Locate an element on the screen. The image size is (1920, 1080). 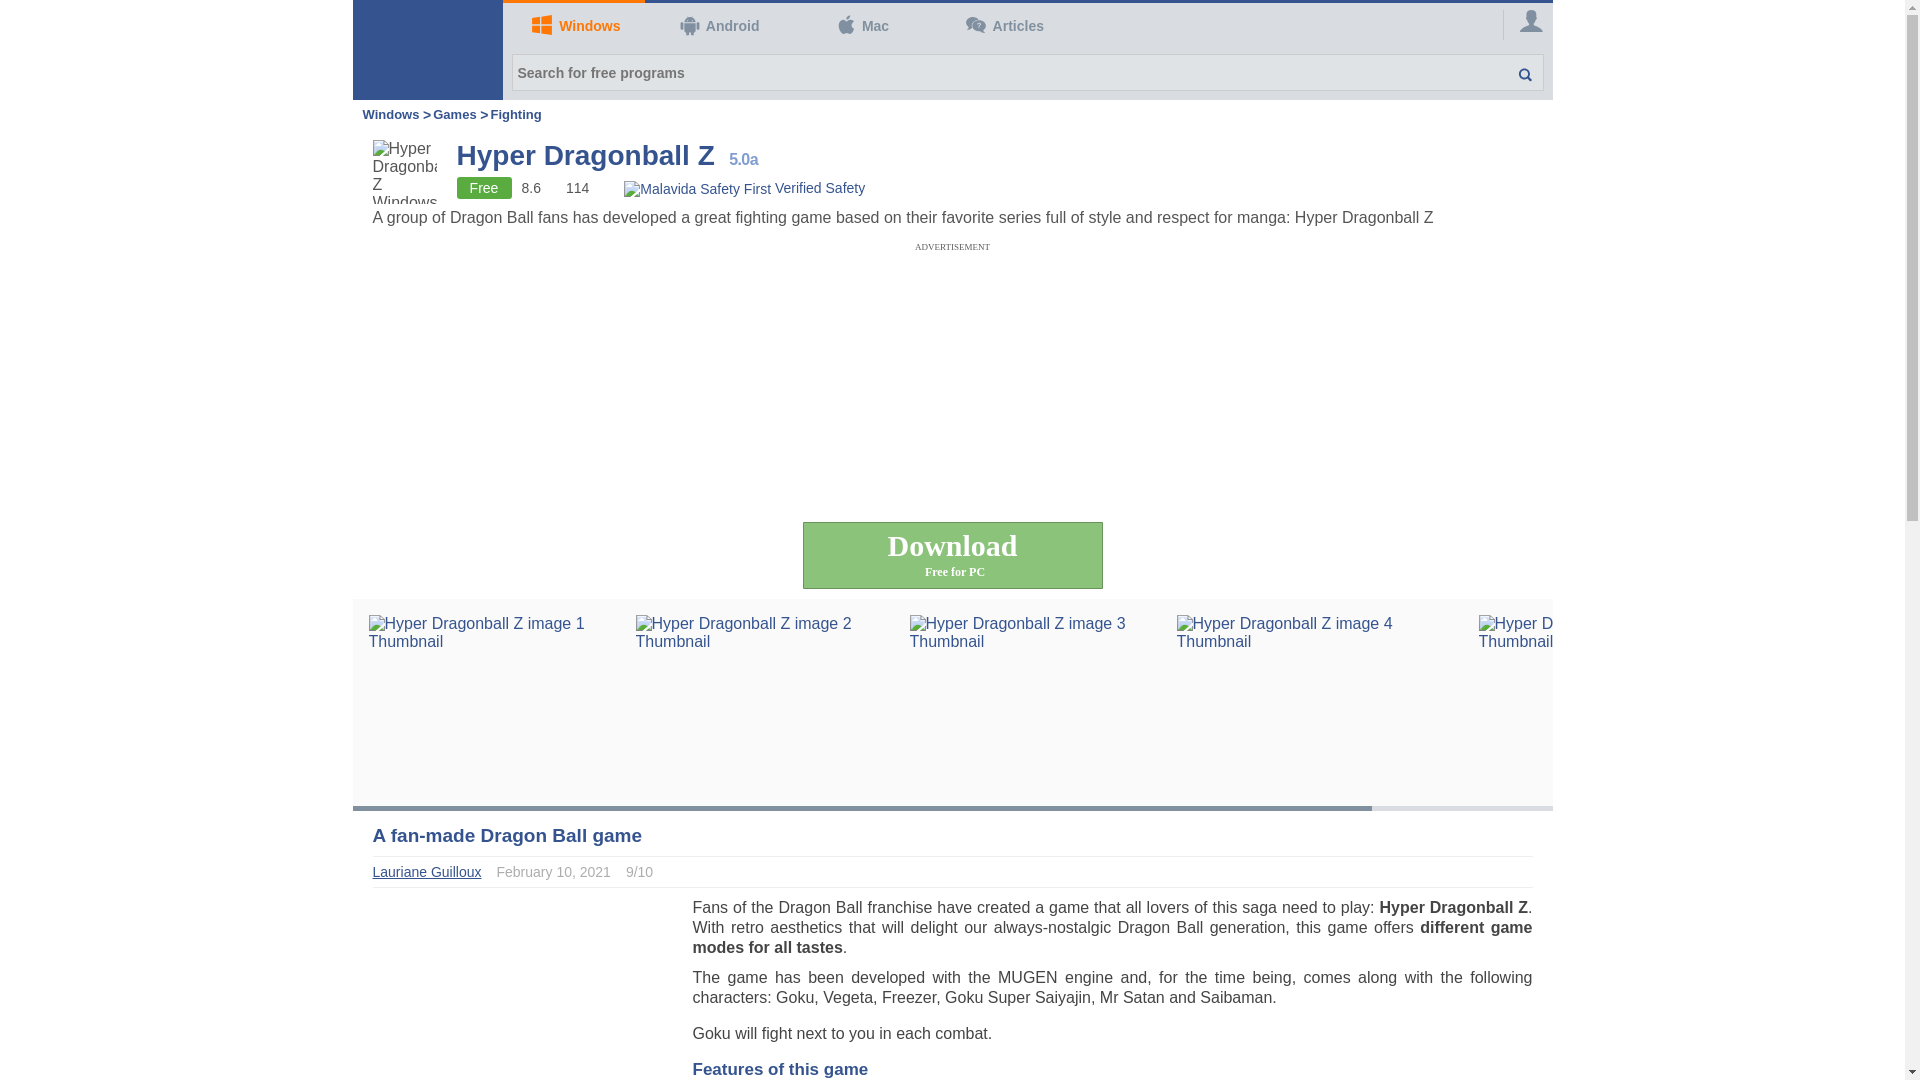
Verified Safety is located at coordinates (744, 187).